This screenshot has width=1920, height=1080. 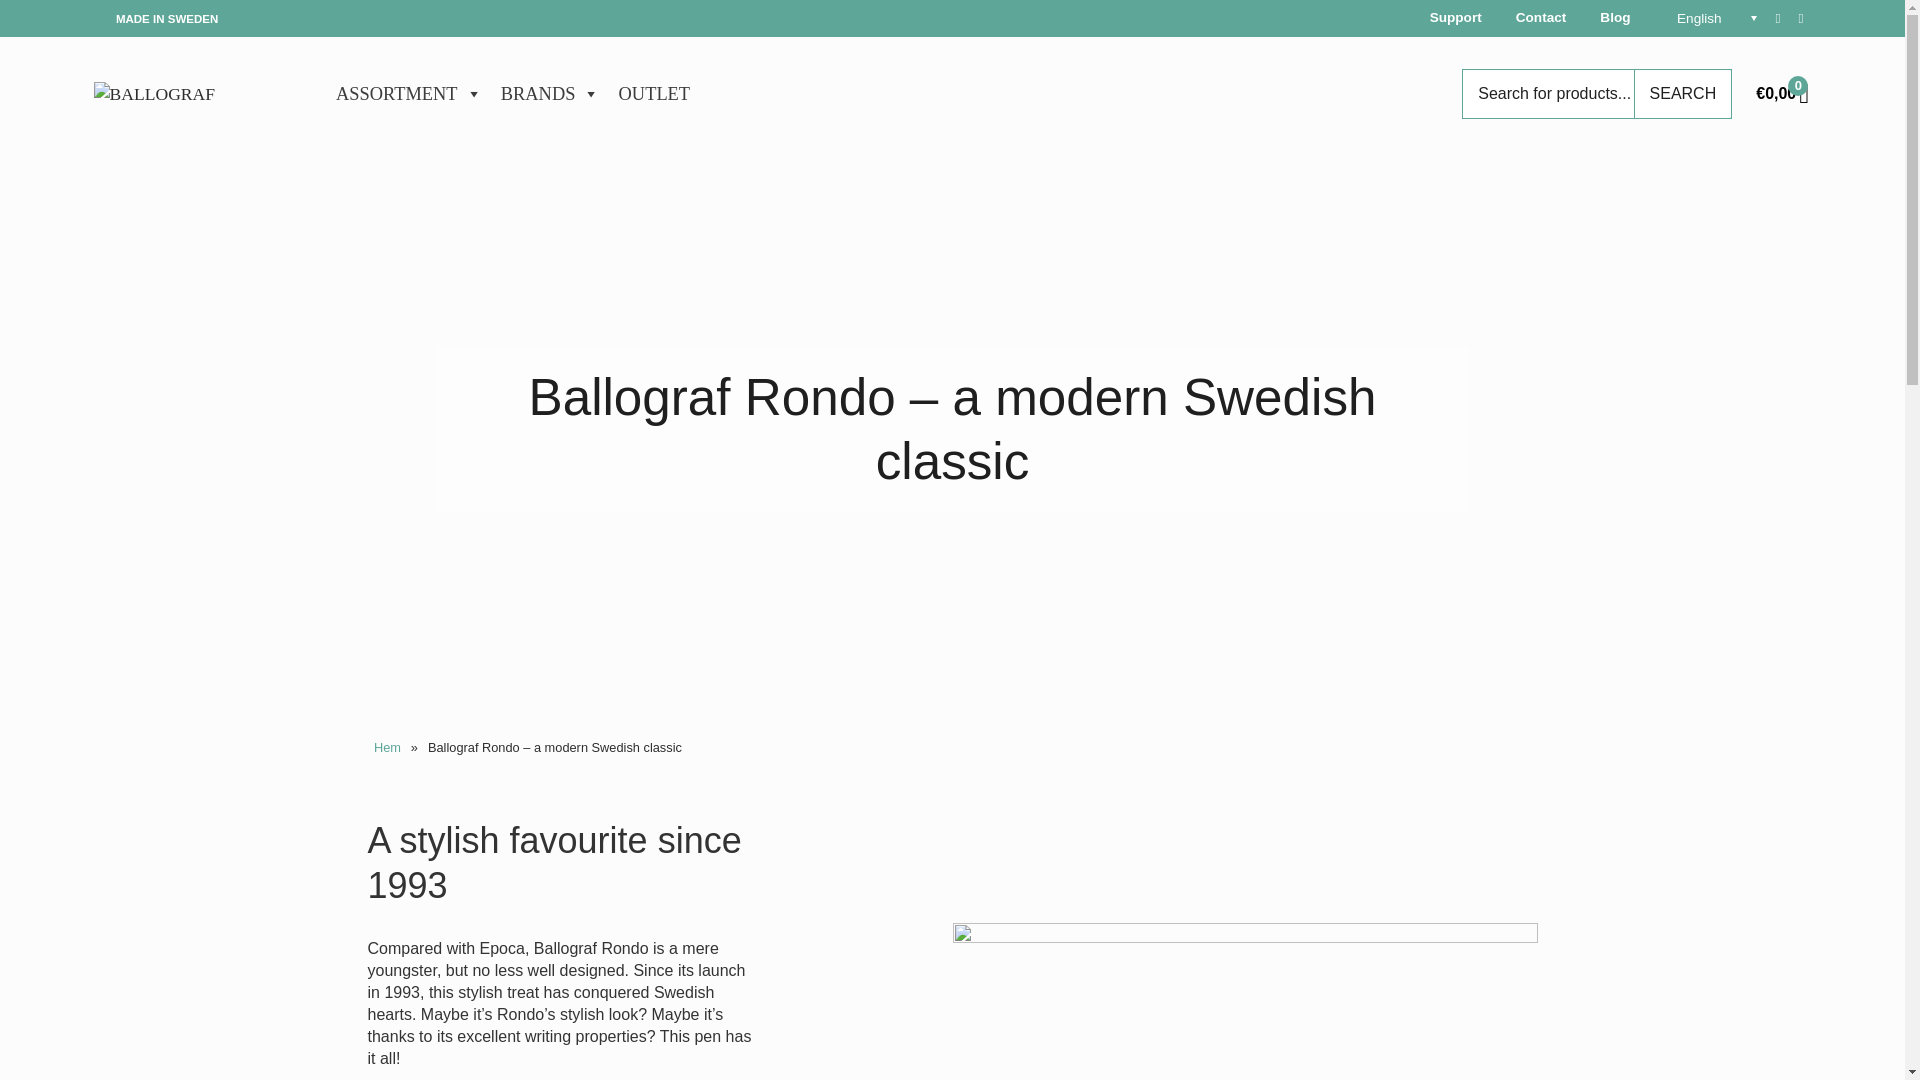 I want to click on BRANDS, so click(x=550, y=94).